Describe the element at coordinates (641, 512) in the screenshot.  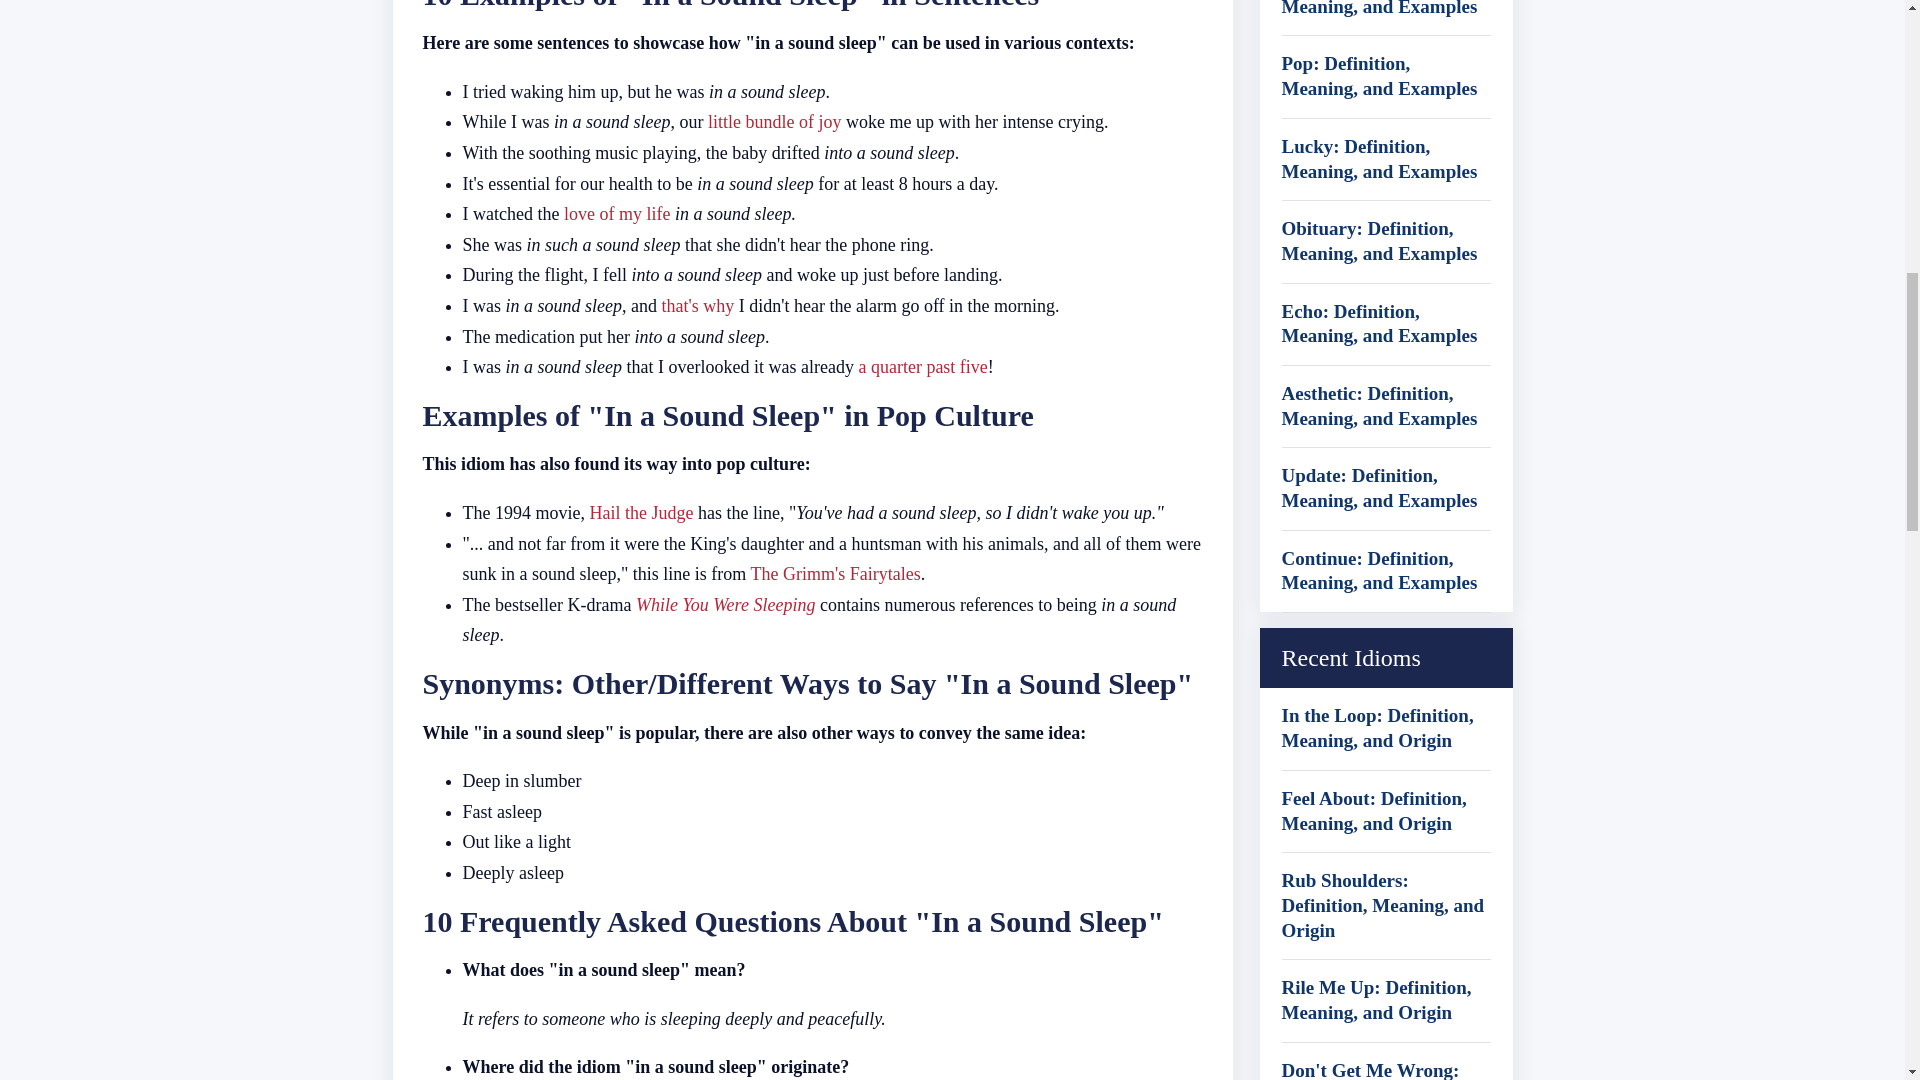
I see `Hail the Judge` at that location.